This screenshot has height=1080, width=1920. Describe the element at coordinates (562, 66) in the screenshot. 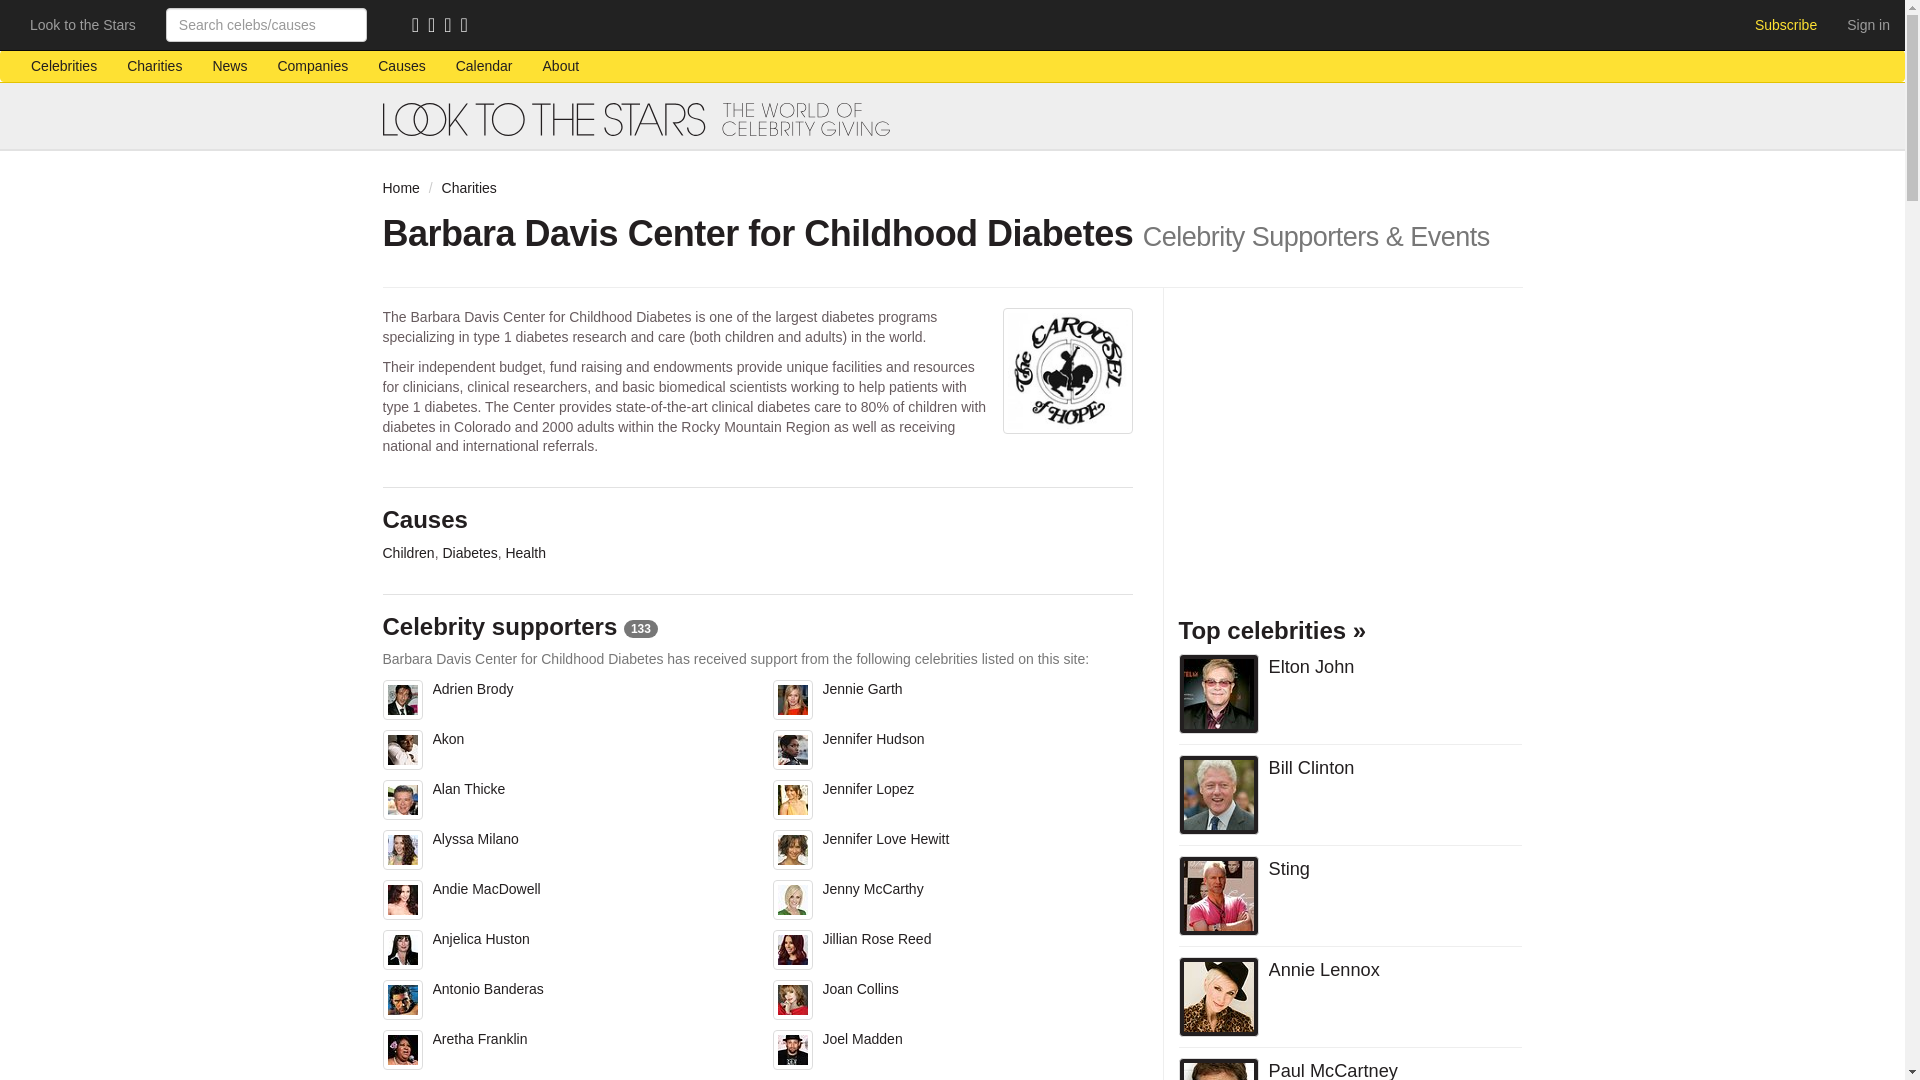

I see `About` at that location.